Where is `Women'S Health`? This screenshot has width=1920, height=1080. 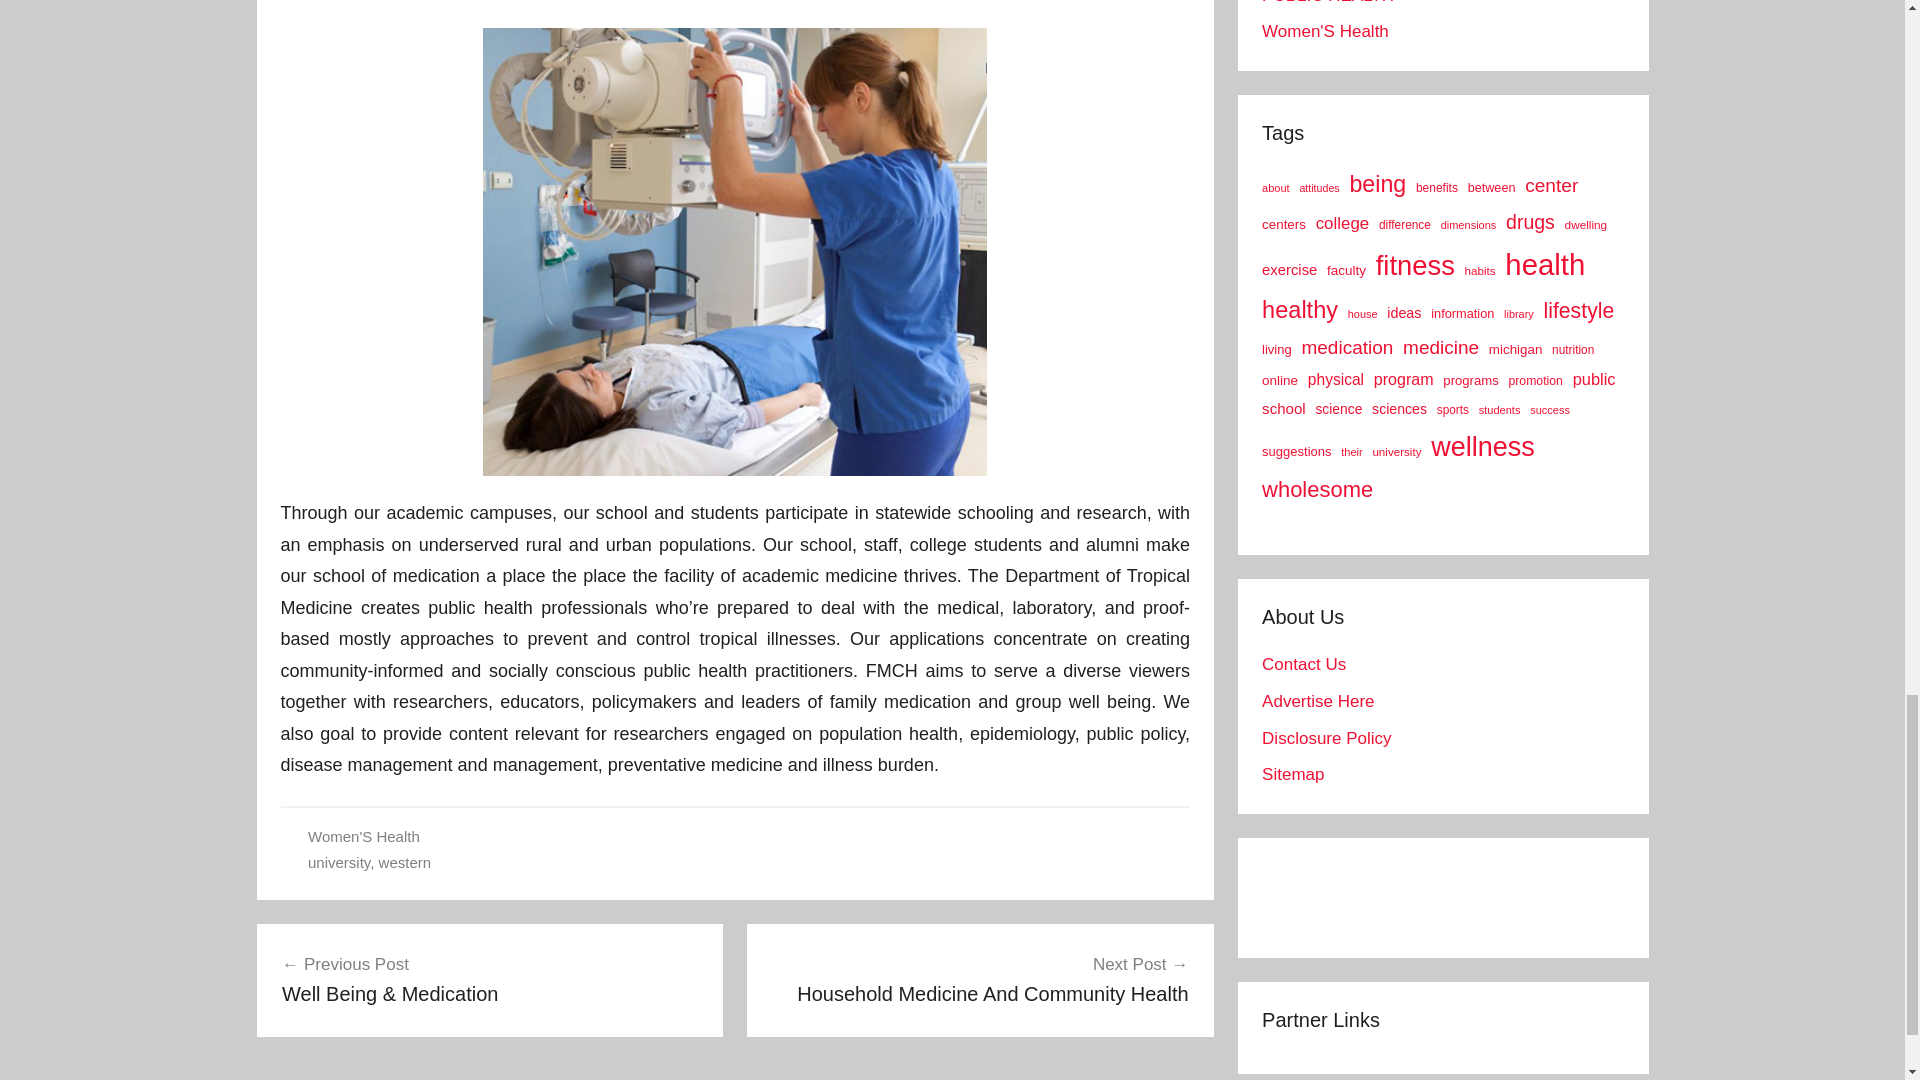
Women'S Health is located at coordinates (364, 836).